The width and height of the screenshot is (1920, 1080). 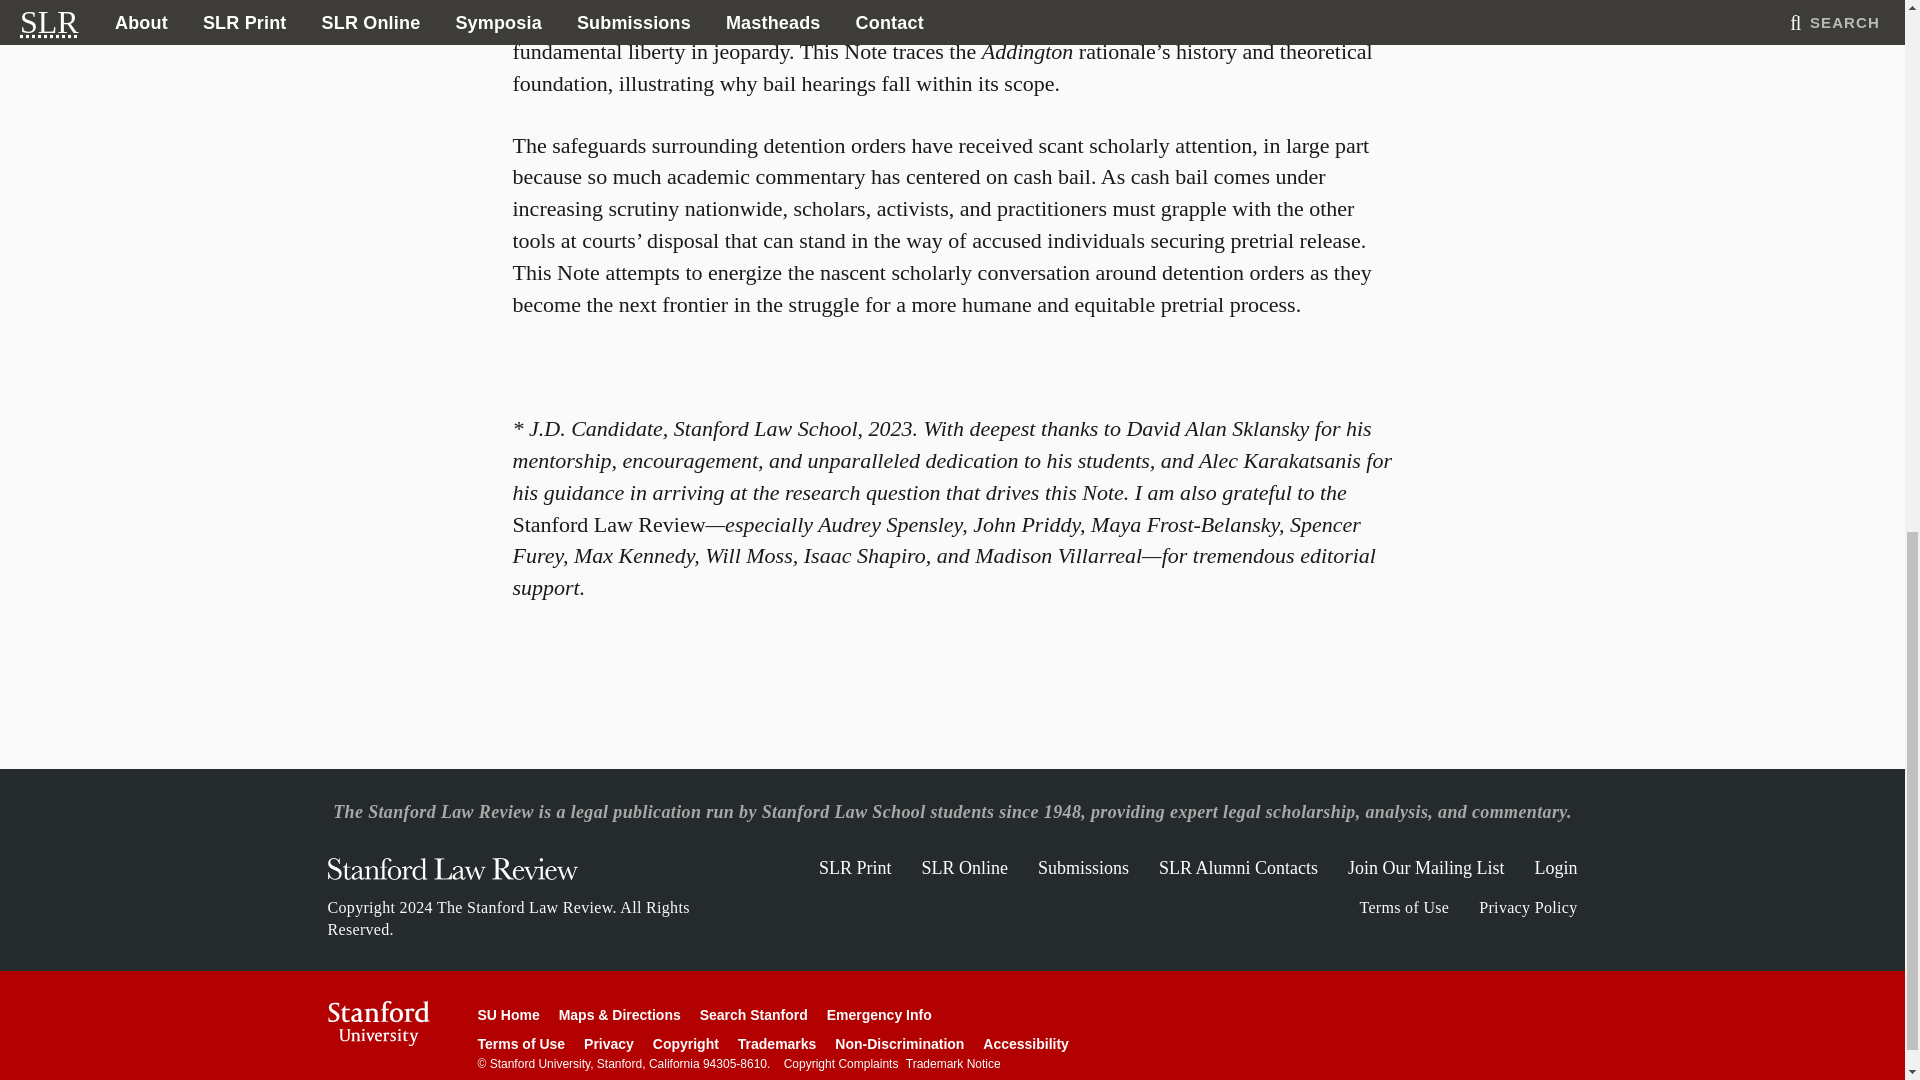 What do you see at coordinates (964, 868) in the screenshot?
I see `SLR Online` at bounding box center [964, 868].